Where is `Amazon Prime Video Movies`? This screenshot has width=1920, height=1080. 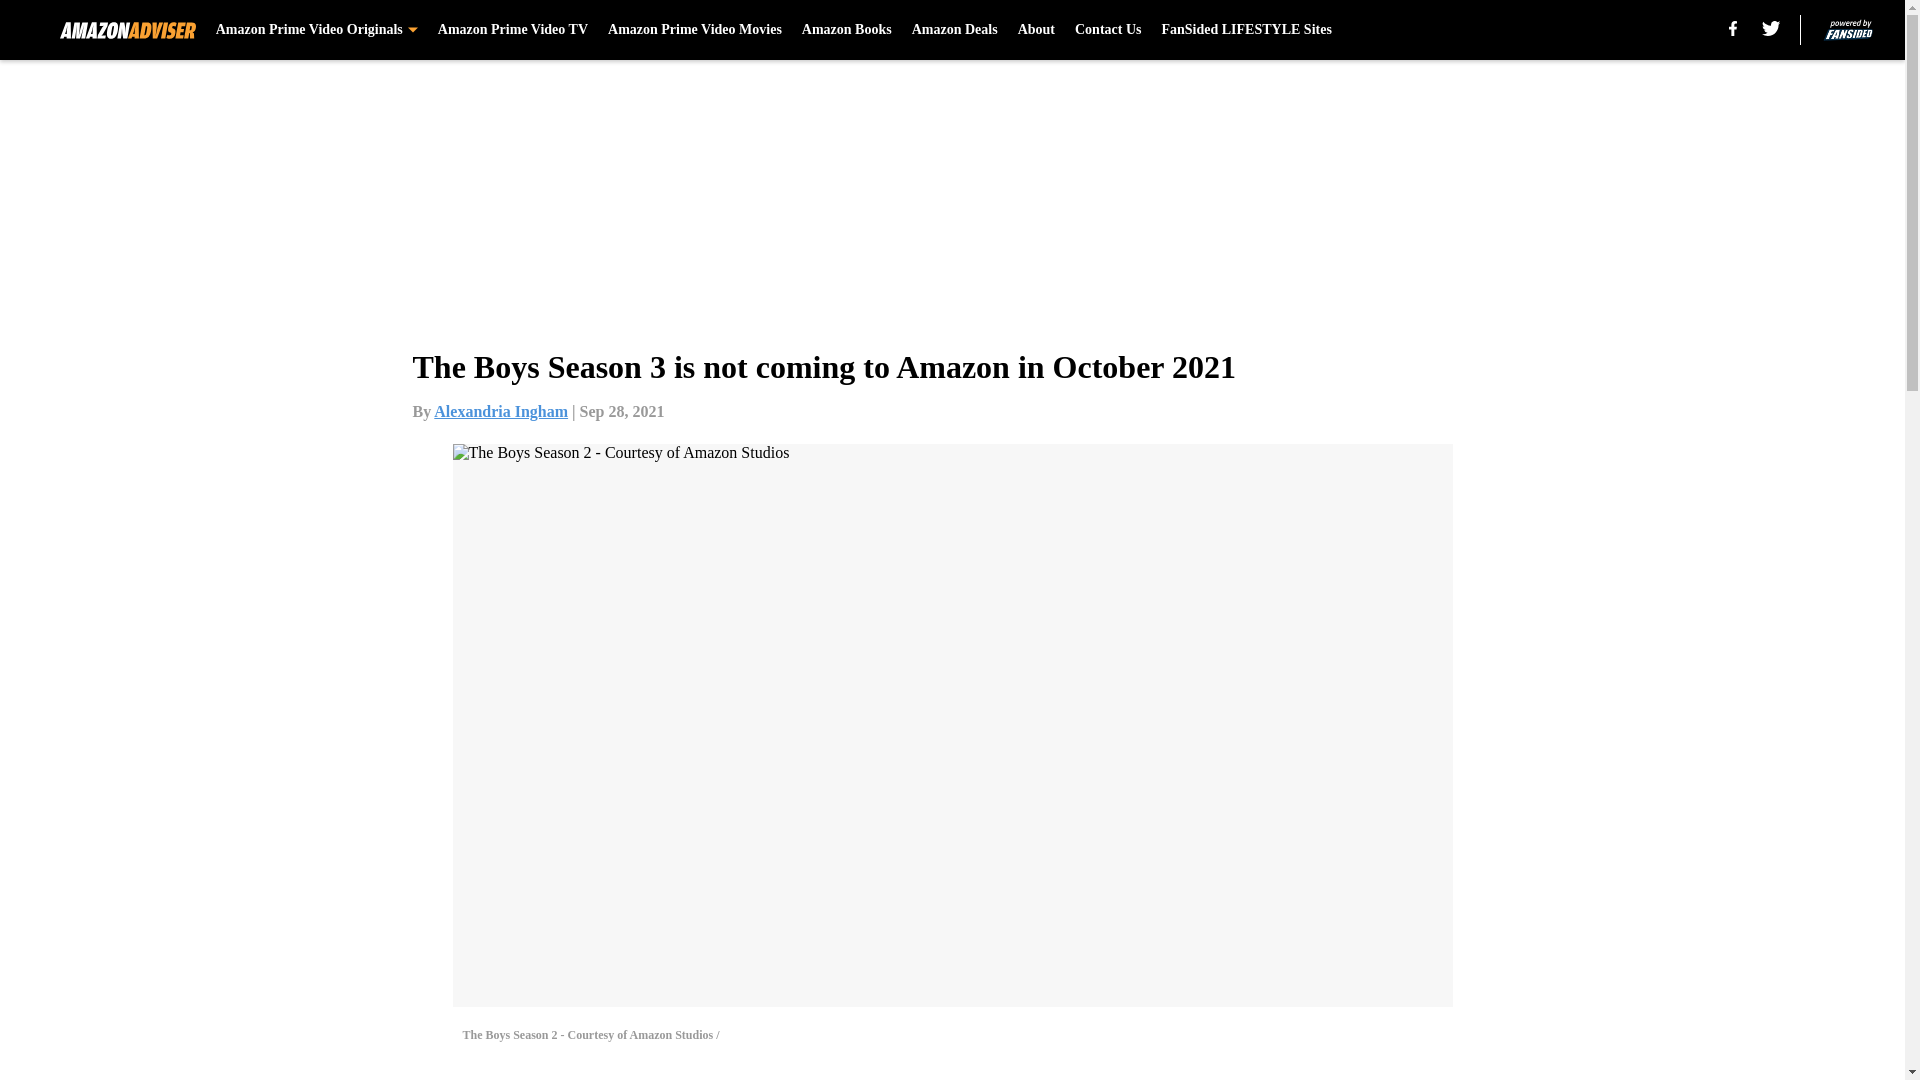
Amazon Prime Video Movies is located at coordinates (694, 30).